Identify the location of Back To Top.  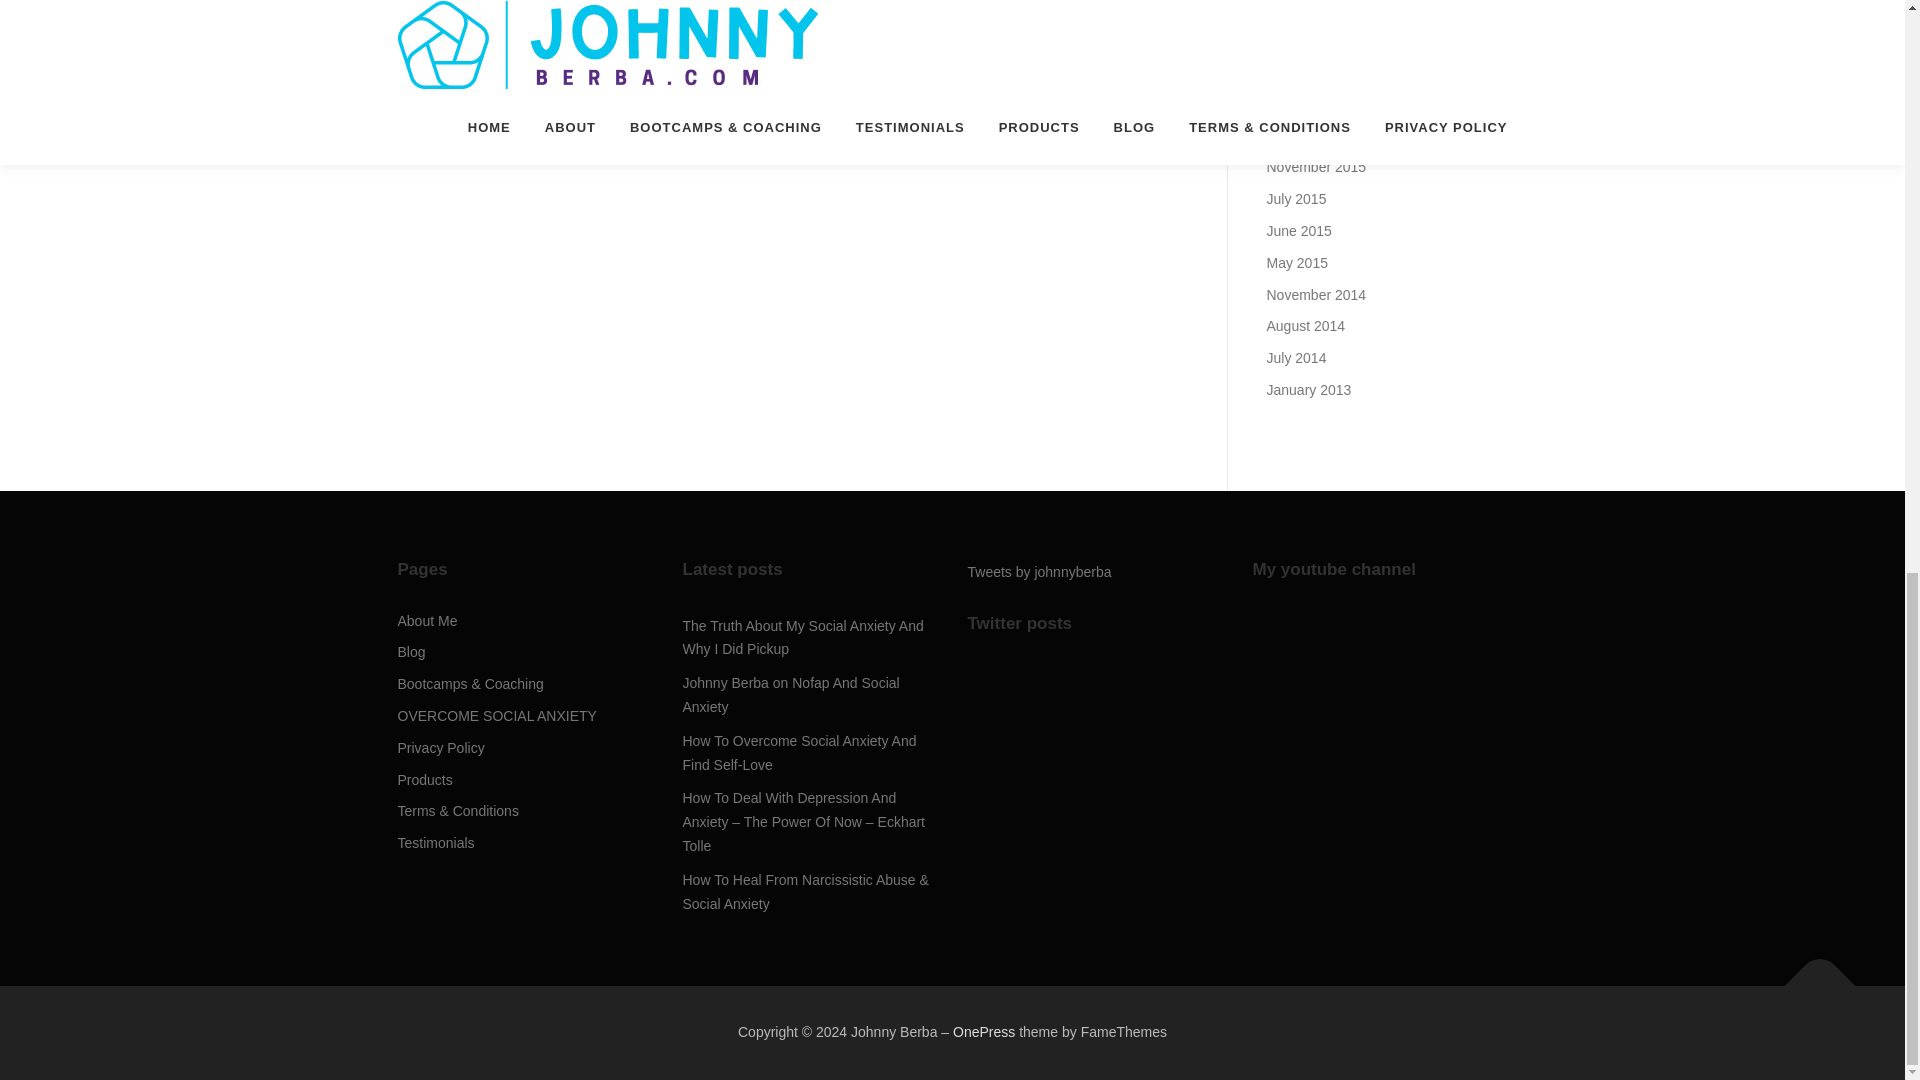
(1810, 976).